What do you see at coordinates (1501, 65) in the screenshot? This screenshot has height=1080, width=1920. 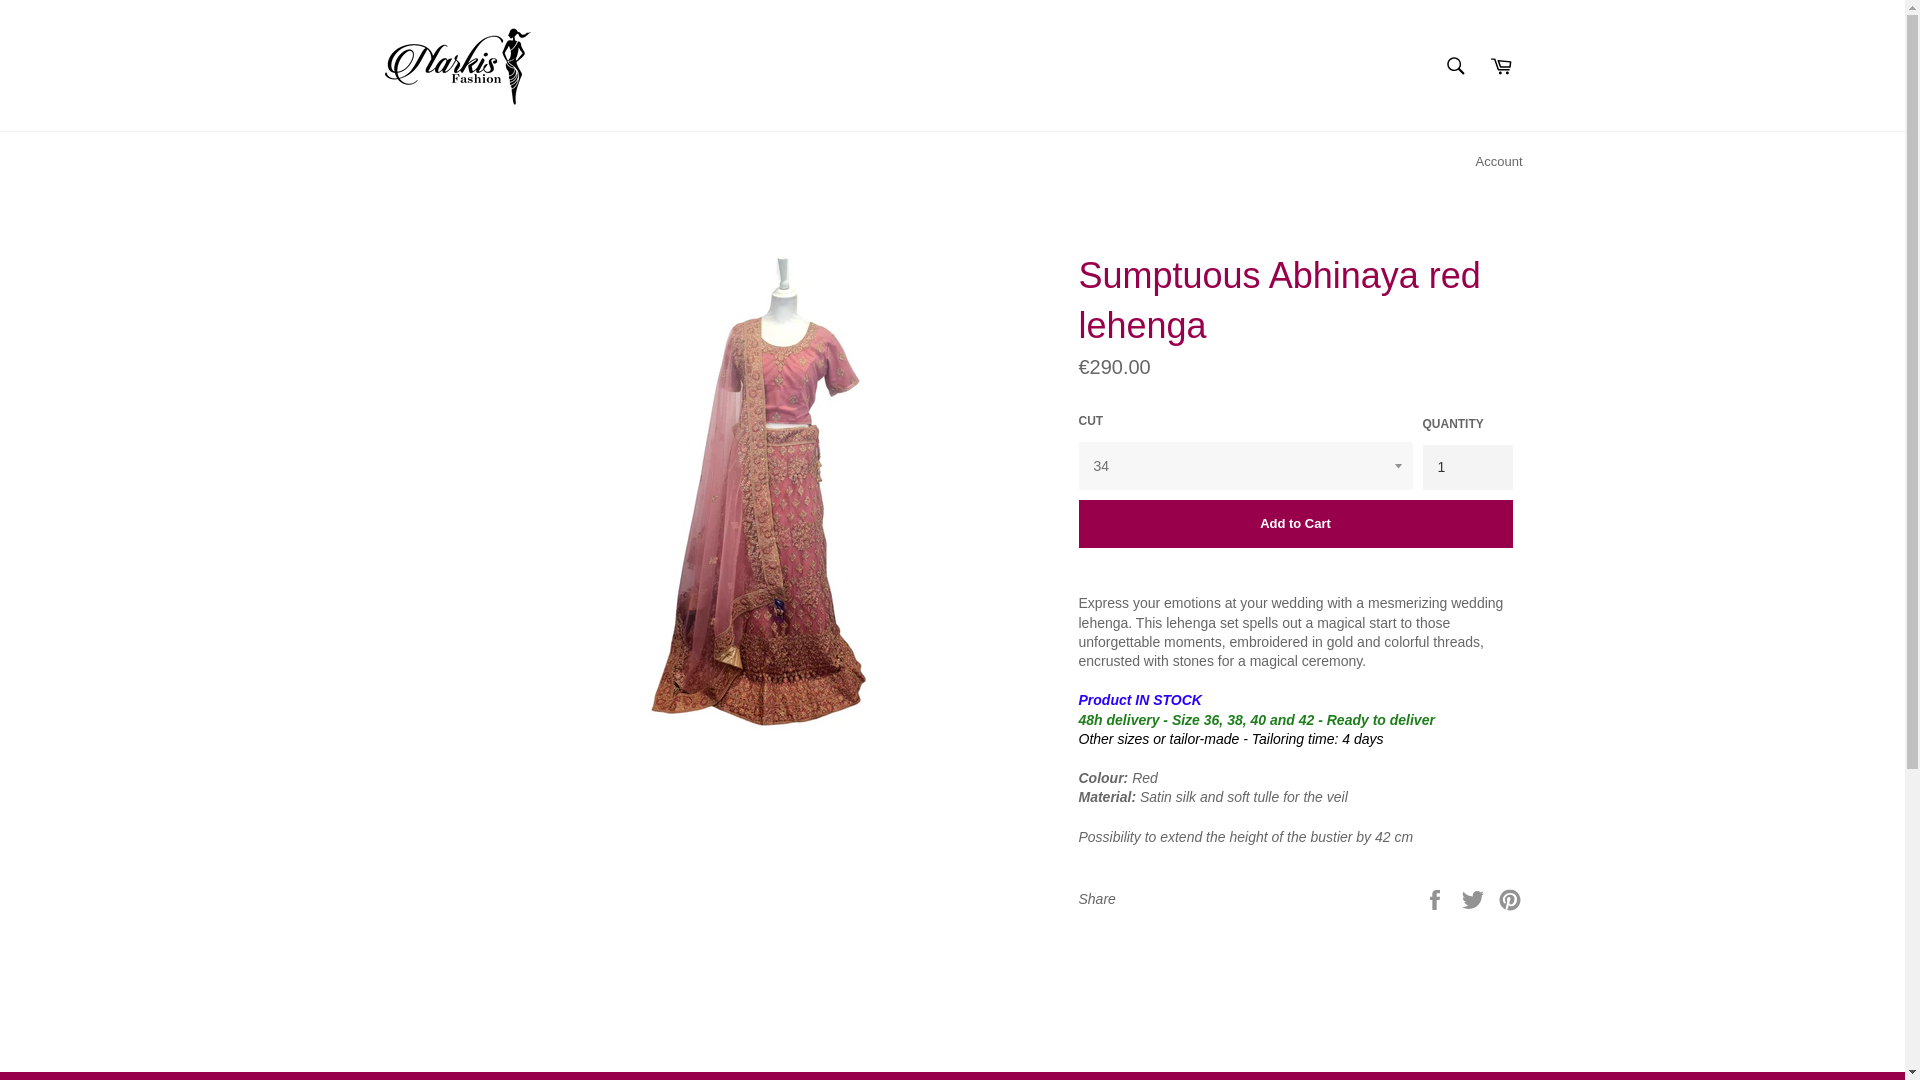 I see `Basket` at bounding box center [1501, 65].